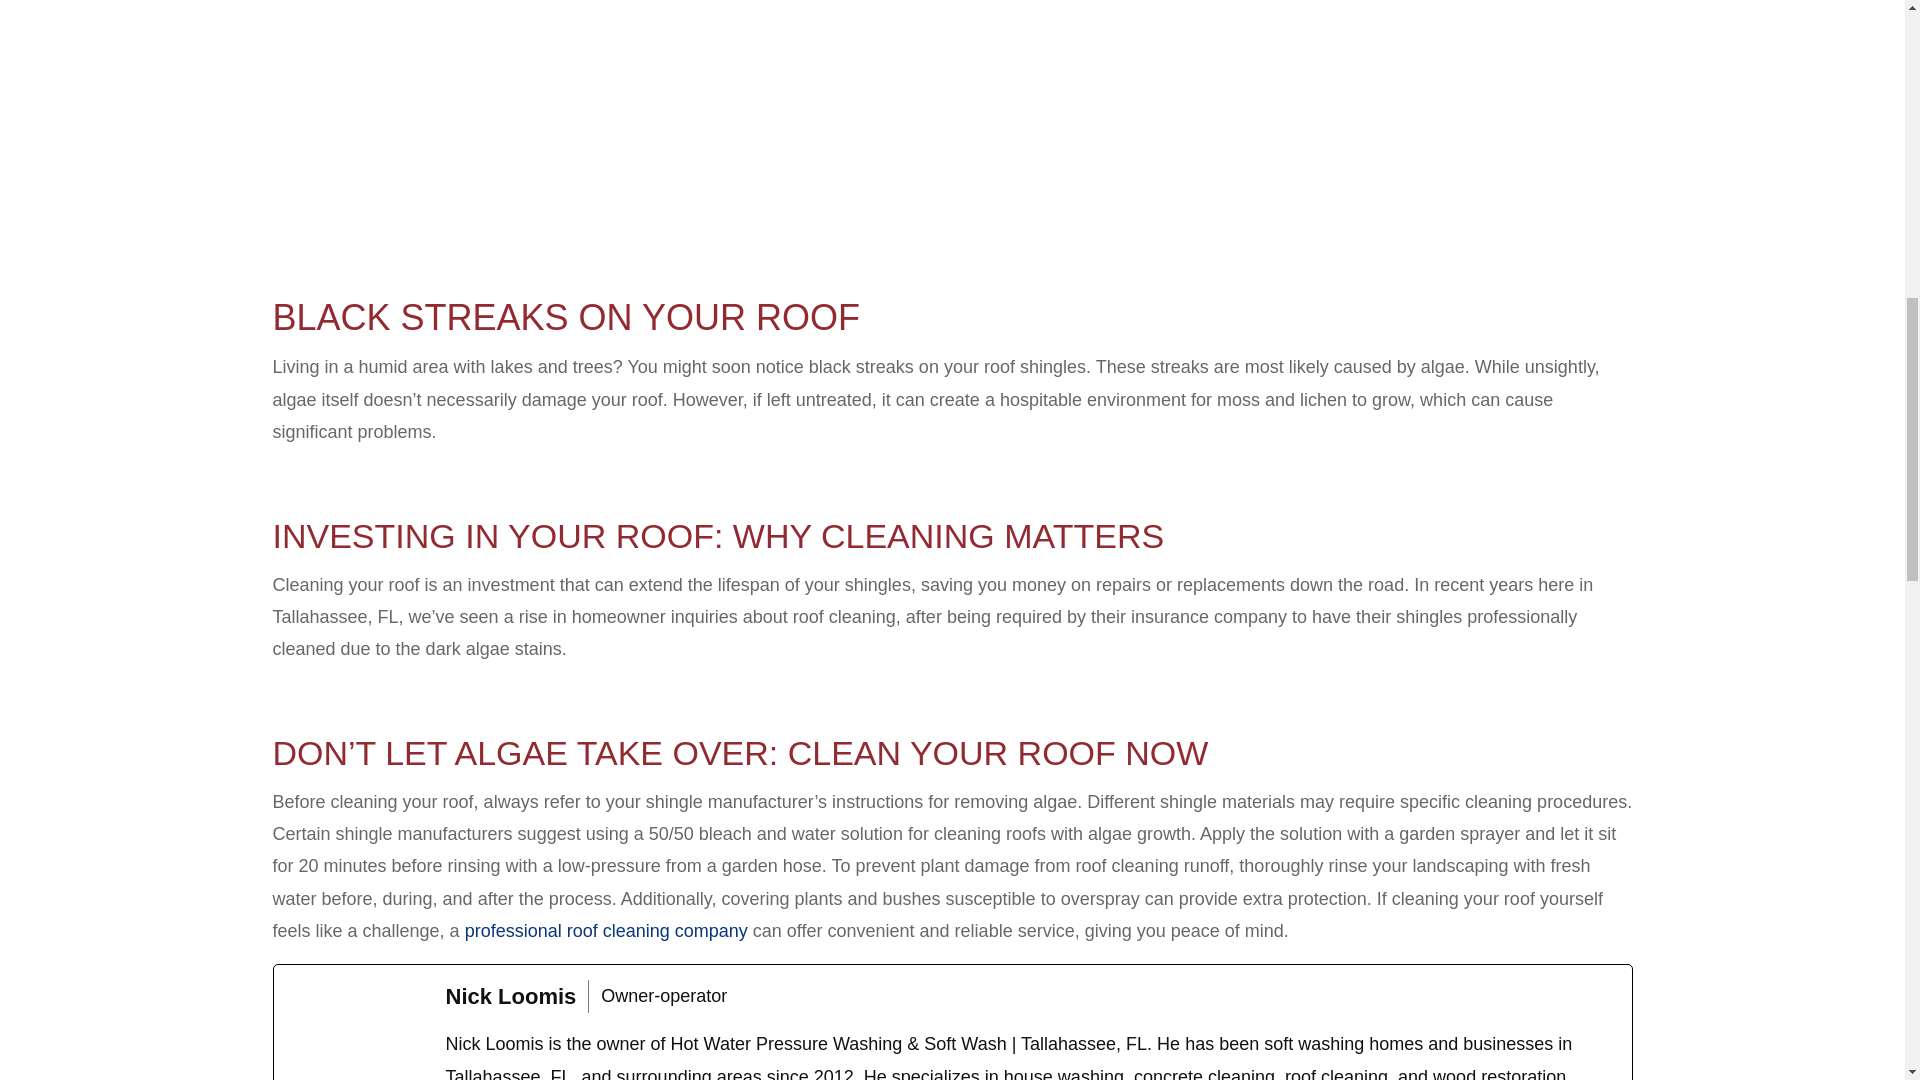 The image size is (1920, 1080). Describe the element at coordinates (606, 930) in the screenshot. I see `Roof Cleaning` at that location.